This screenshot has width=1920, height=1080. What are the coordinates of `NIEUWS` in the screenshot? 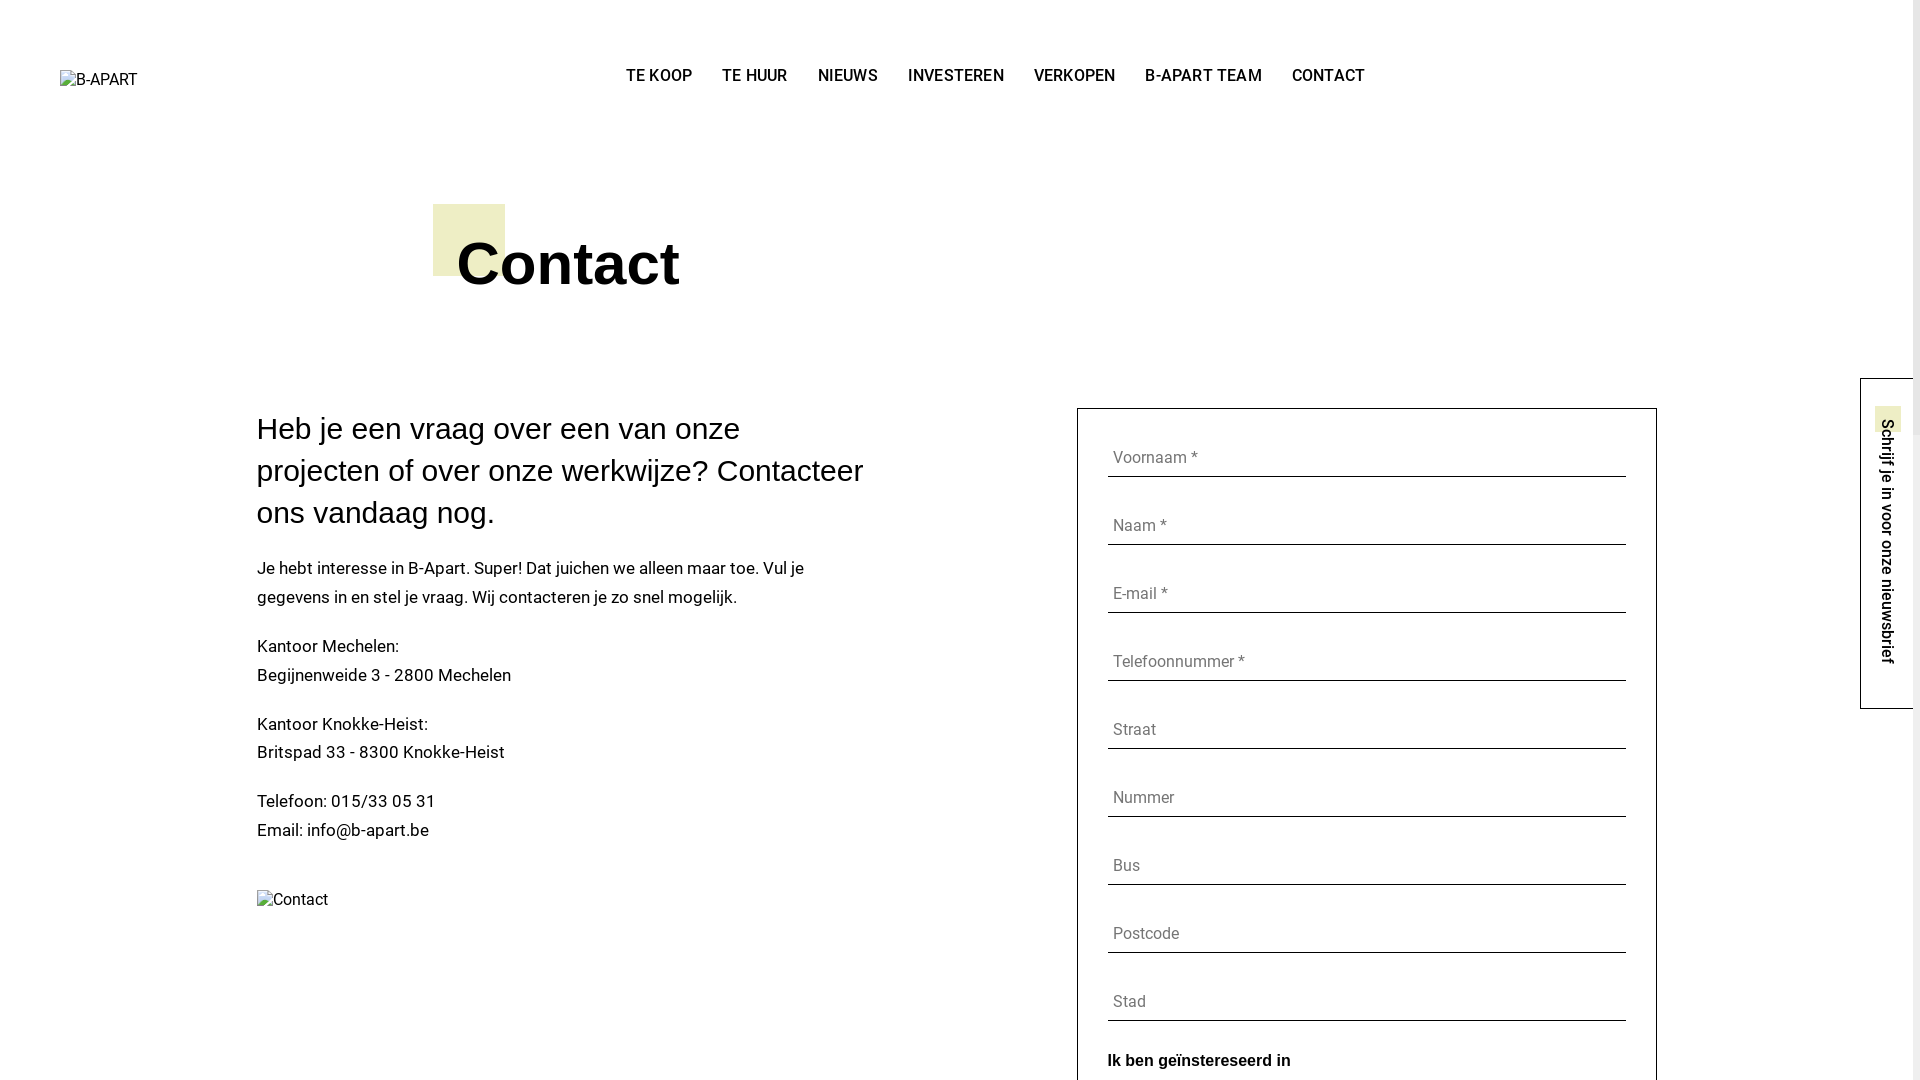 It's located at (848, 75).